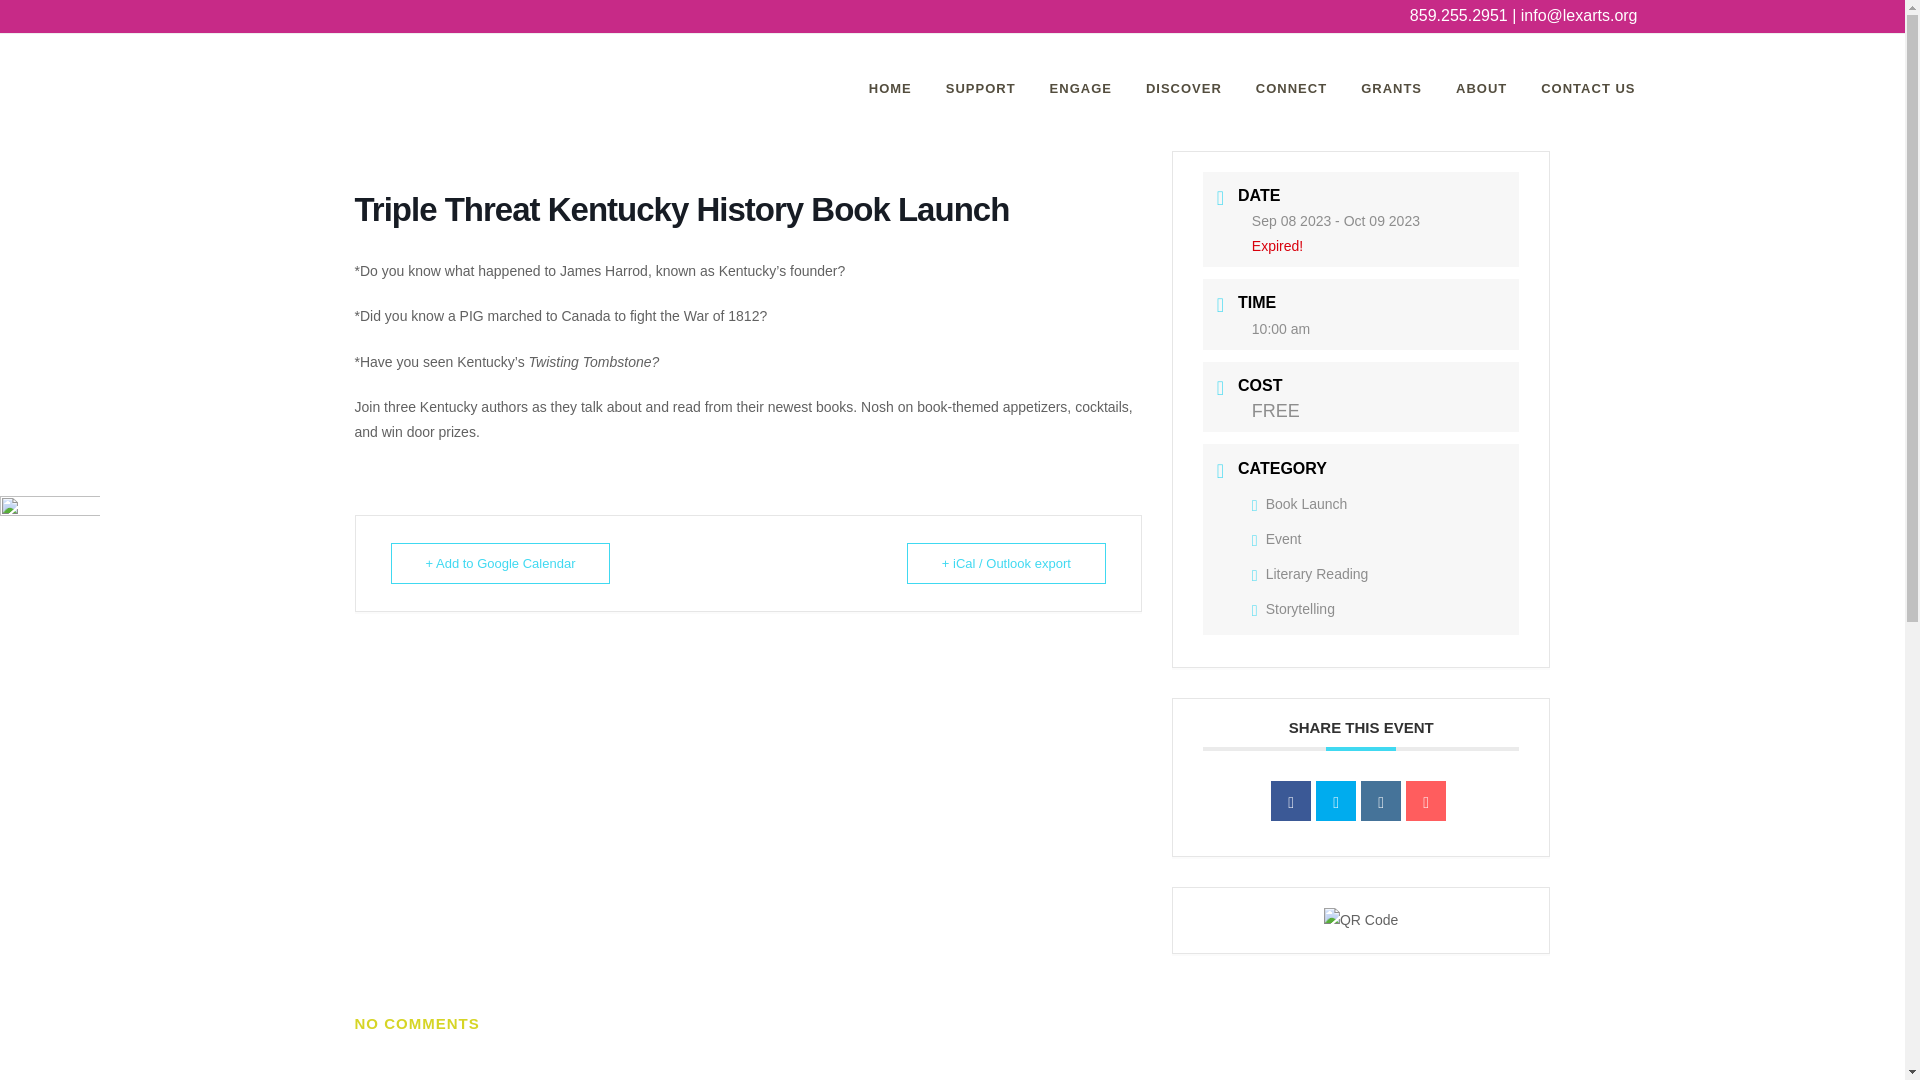 This screenshot has width=1920, height=1080. What do you see at coordinates (980, 88) in the screenshot?
I see `SUPPORT` at bounding box center [980, 88].